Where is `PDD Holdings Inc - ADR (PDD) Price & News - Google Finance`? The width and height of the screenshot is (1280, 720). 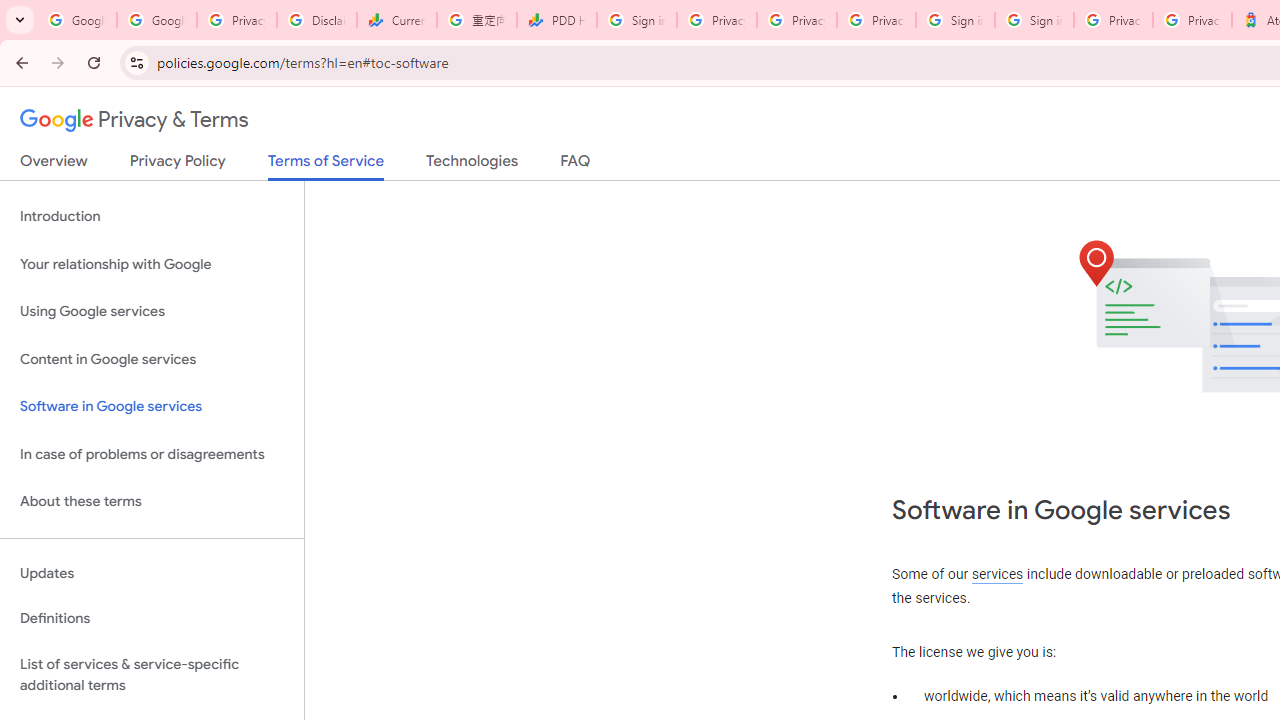
PDD Holdings Inc - ADR (PDD) Price & News - Google Finance is located at coordinates (556, 20).